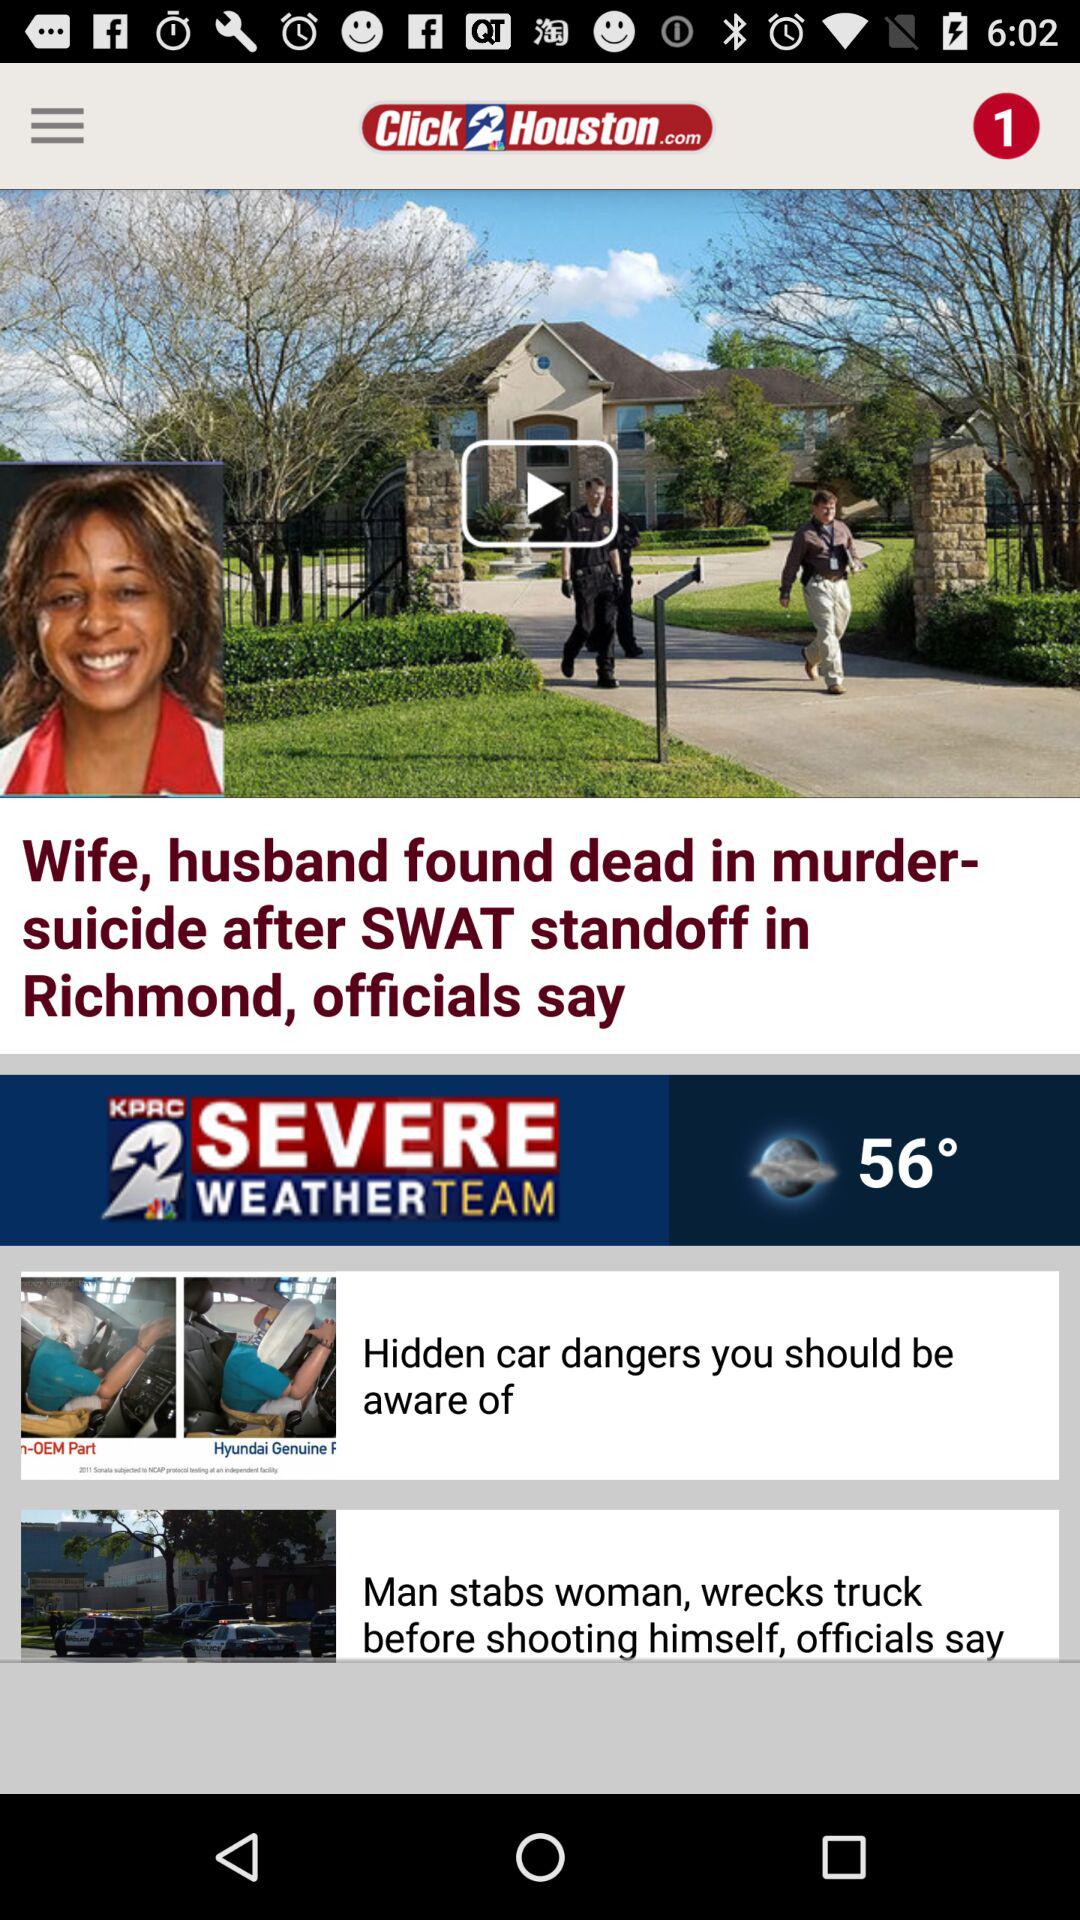  I want to click on select the image on left to the text 56 degrees on the web page, so click(790, 1174).